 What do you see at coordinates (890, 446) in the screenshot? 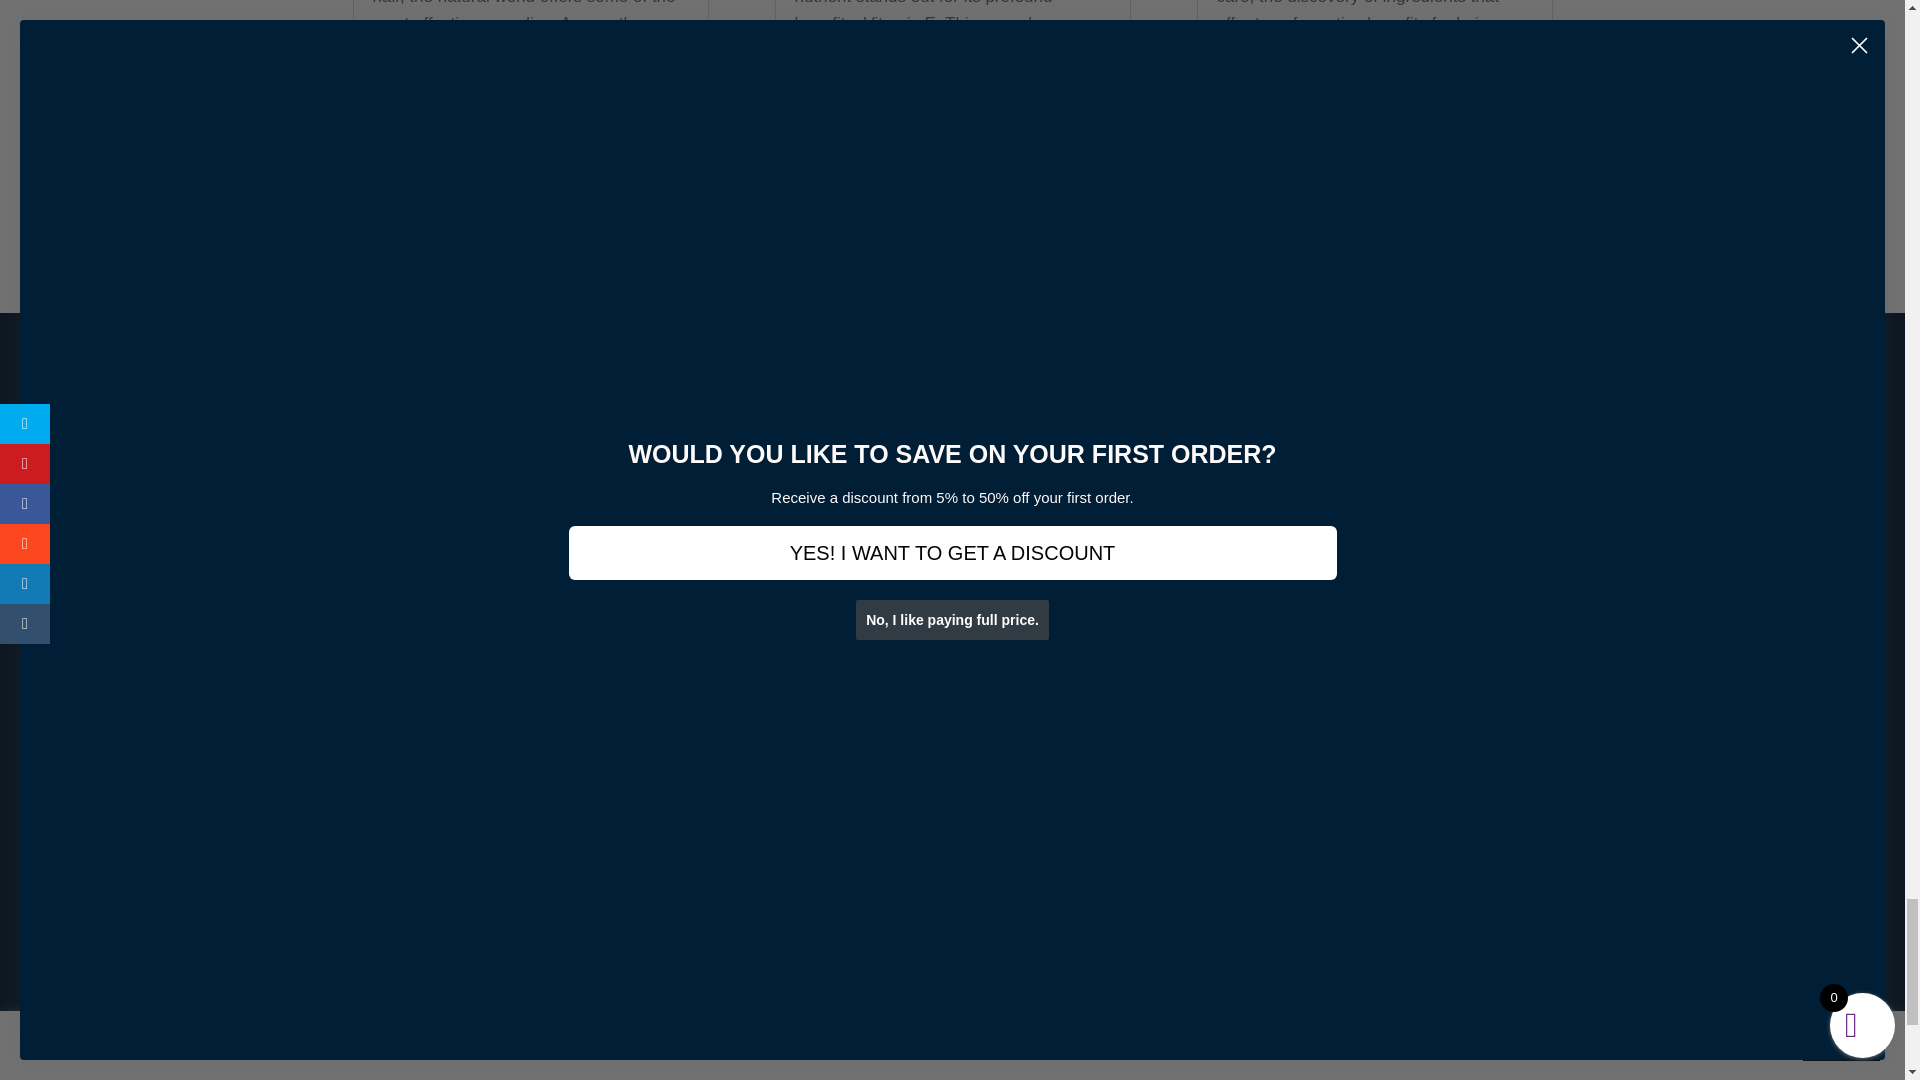
I see `apple-pay` at bounding box center [890, 446].